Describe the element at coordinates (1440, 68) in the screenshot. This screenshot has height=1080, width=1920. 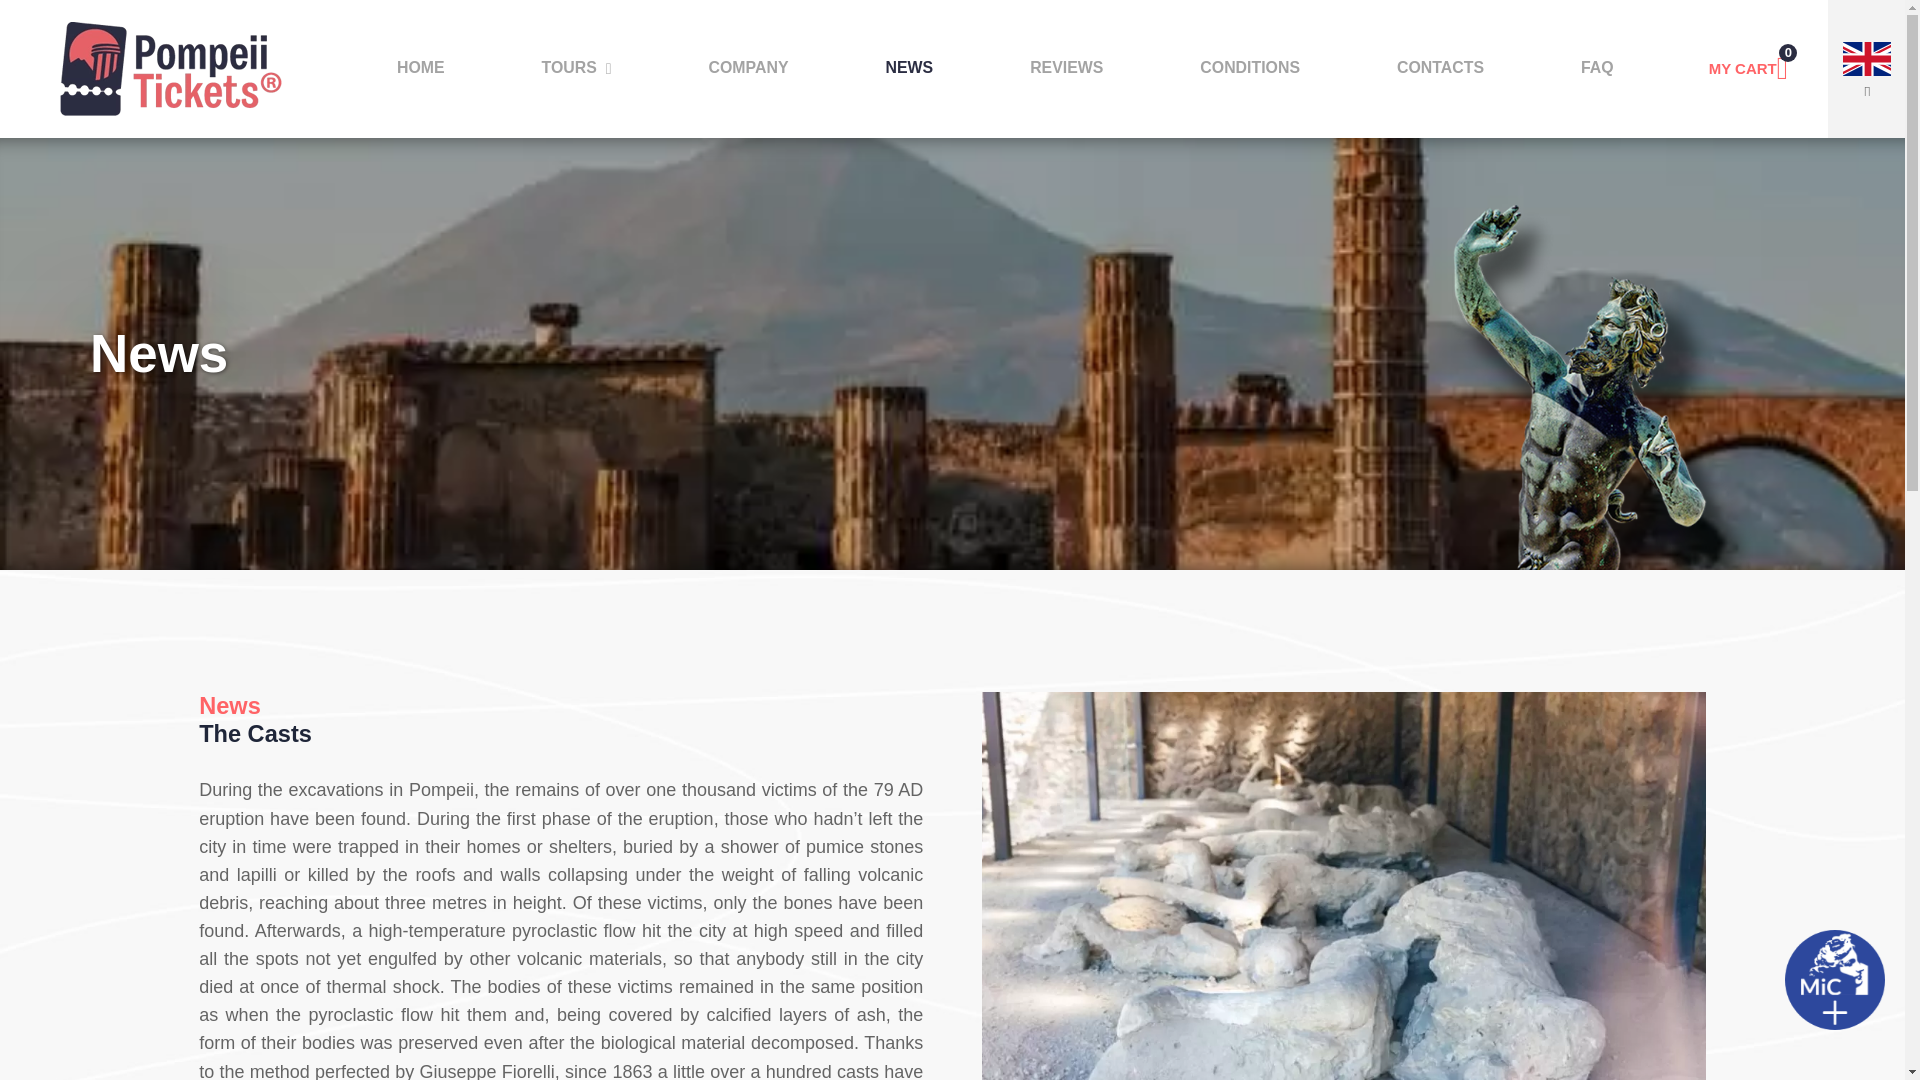
I see `CONTACTS` at that location.